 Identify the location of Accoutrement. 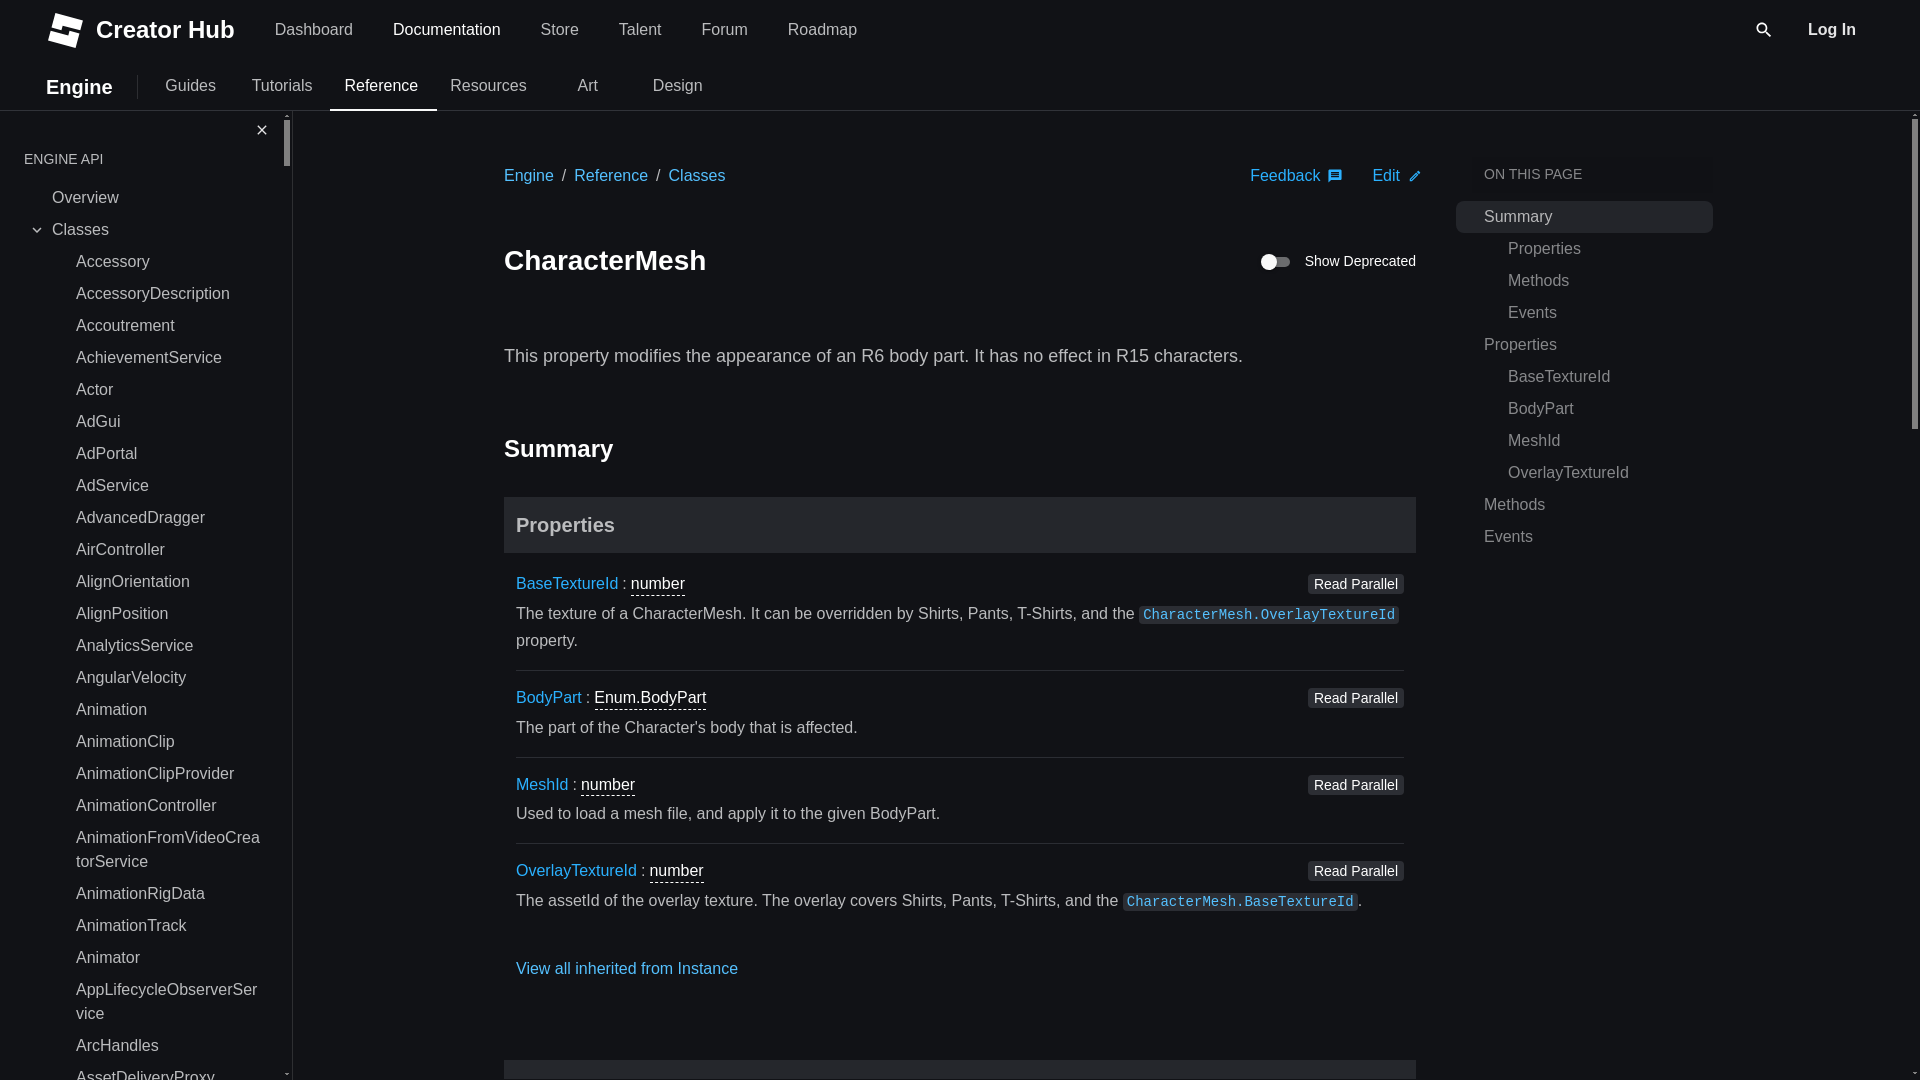
(168, 850).